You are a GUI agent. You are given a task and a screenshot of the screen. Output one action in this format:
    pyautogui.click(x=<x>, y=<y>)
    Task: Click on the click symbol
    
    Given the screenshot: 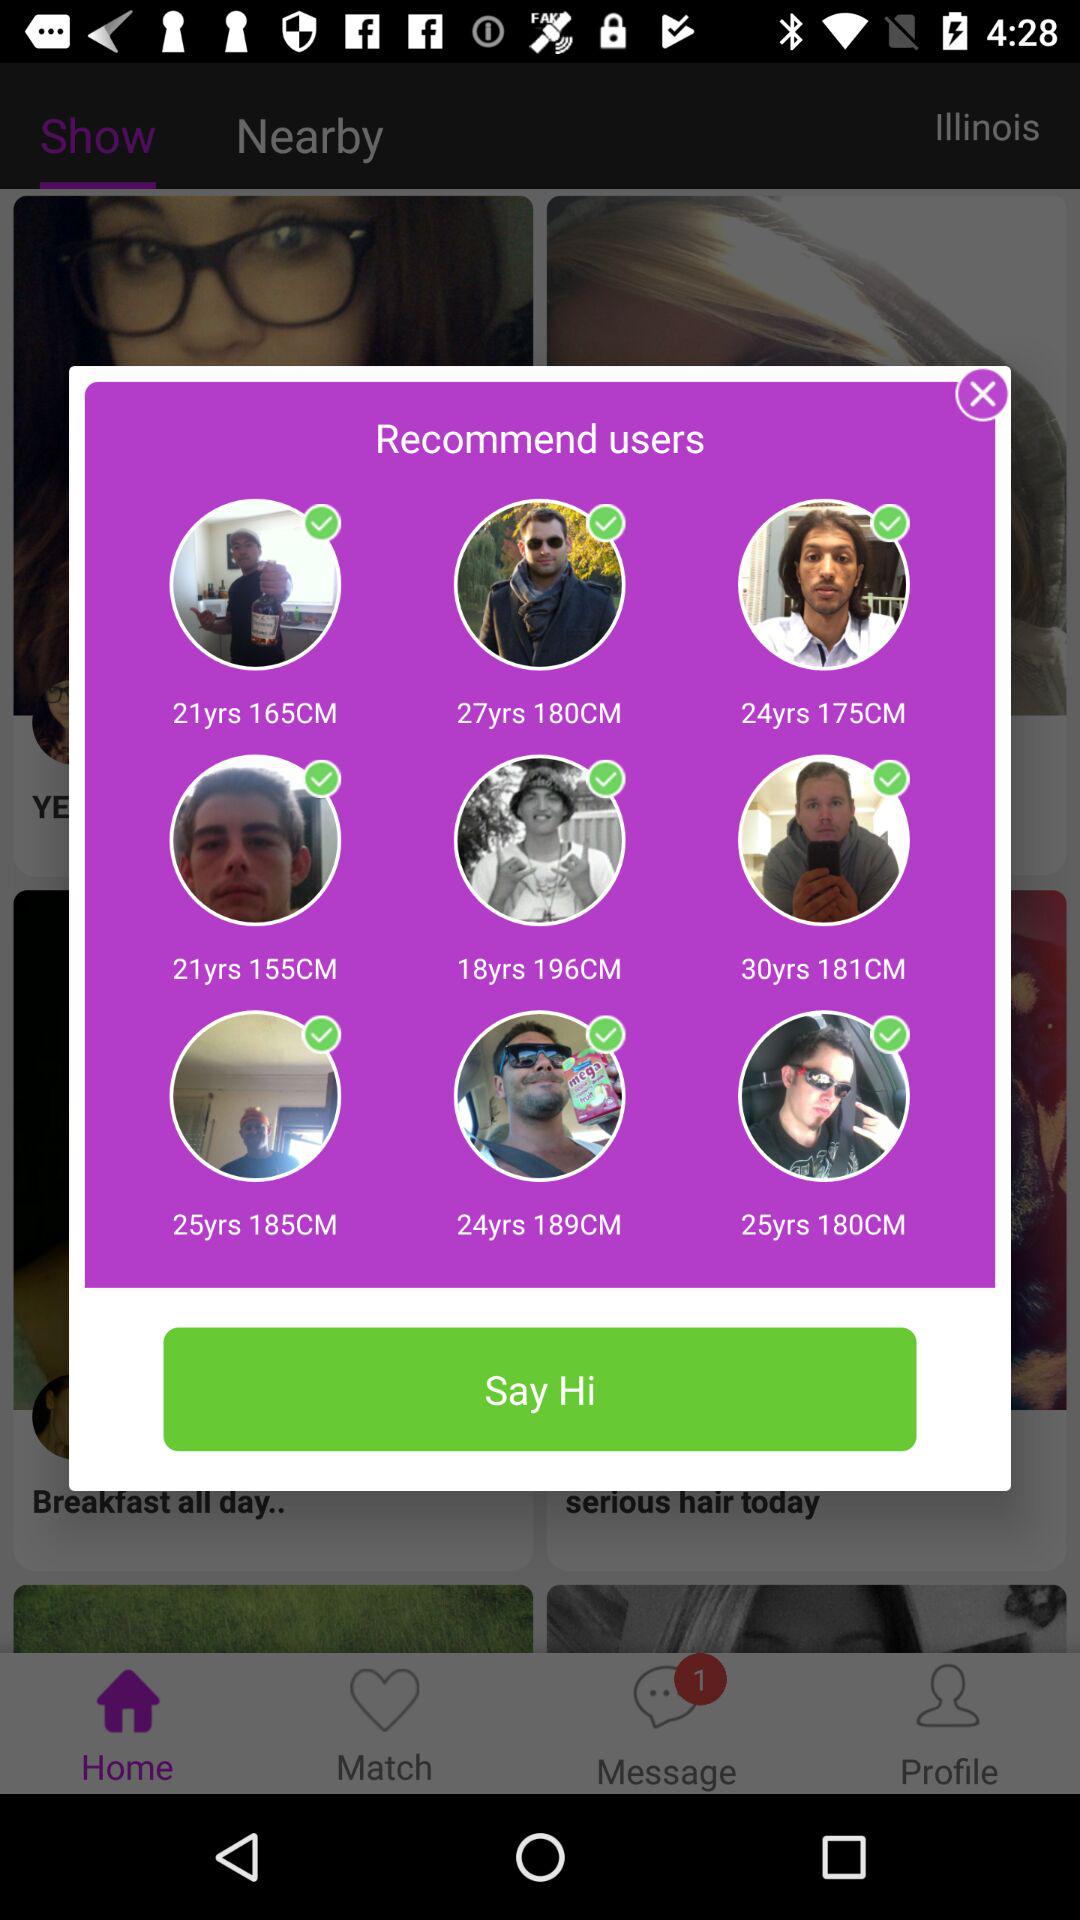 What is the action you would take?
    pyautogui.click(x=321, y=779)
    